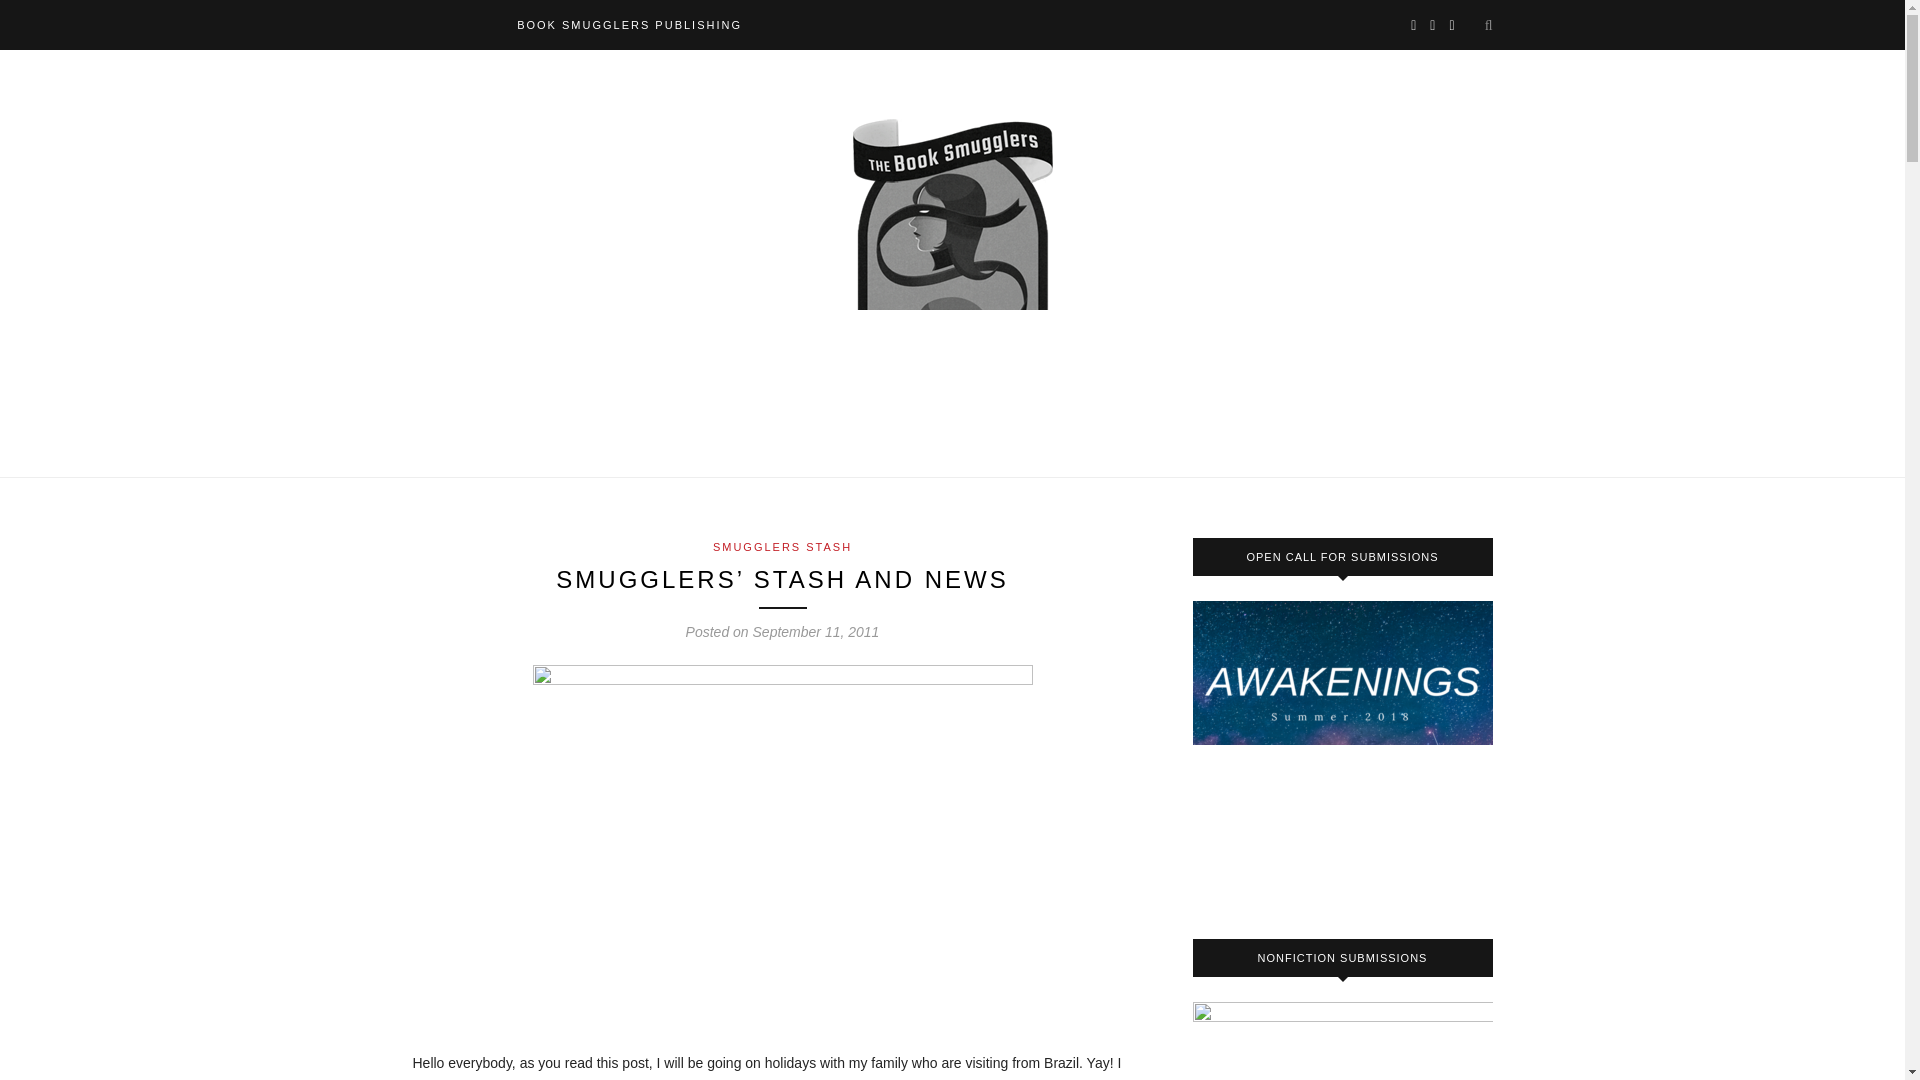 This screenshot has height=1080, width=1920. What do you see at coordinates (782, 546) in the screenshot?
I see `SMUGGLERS STASH` at bounding box center [782, 546].